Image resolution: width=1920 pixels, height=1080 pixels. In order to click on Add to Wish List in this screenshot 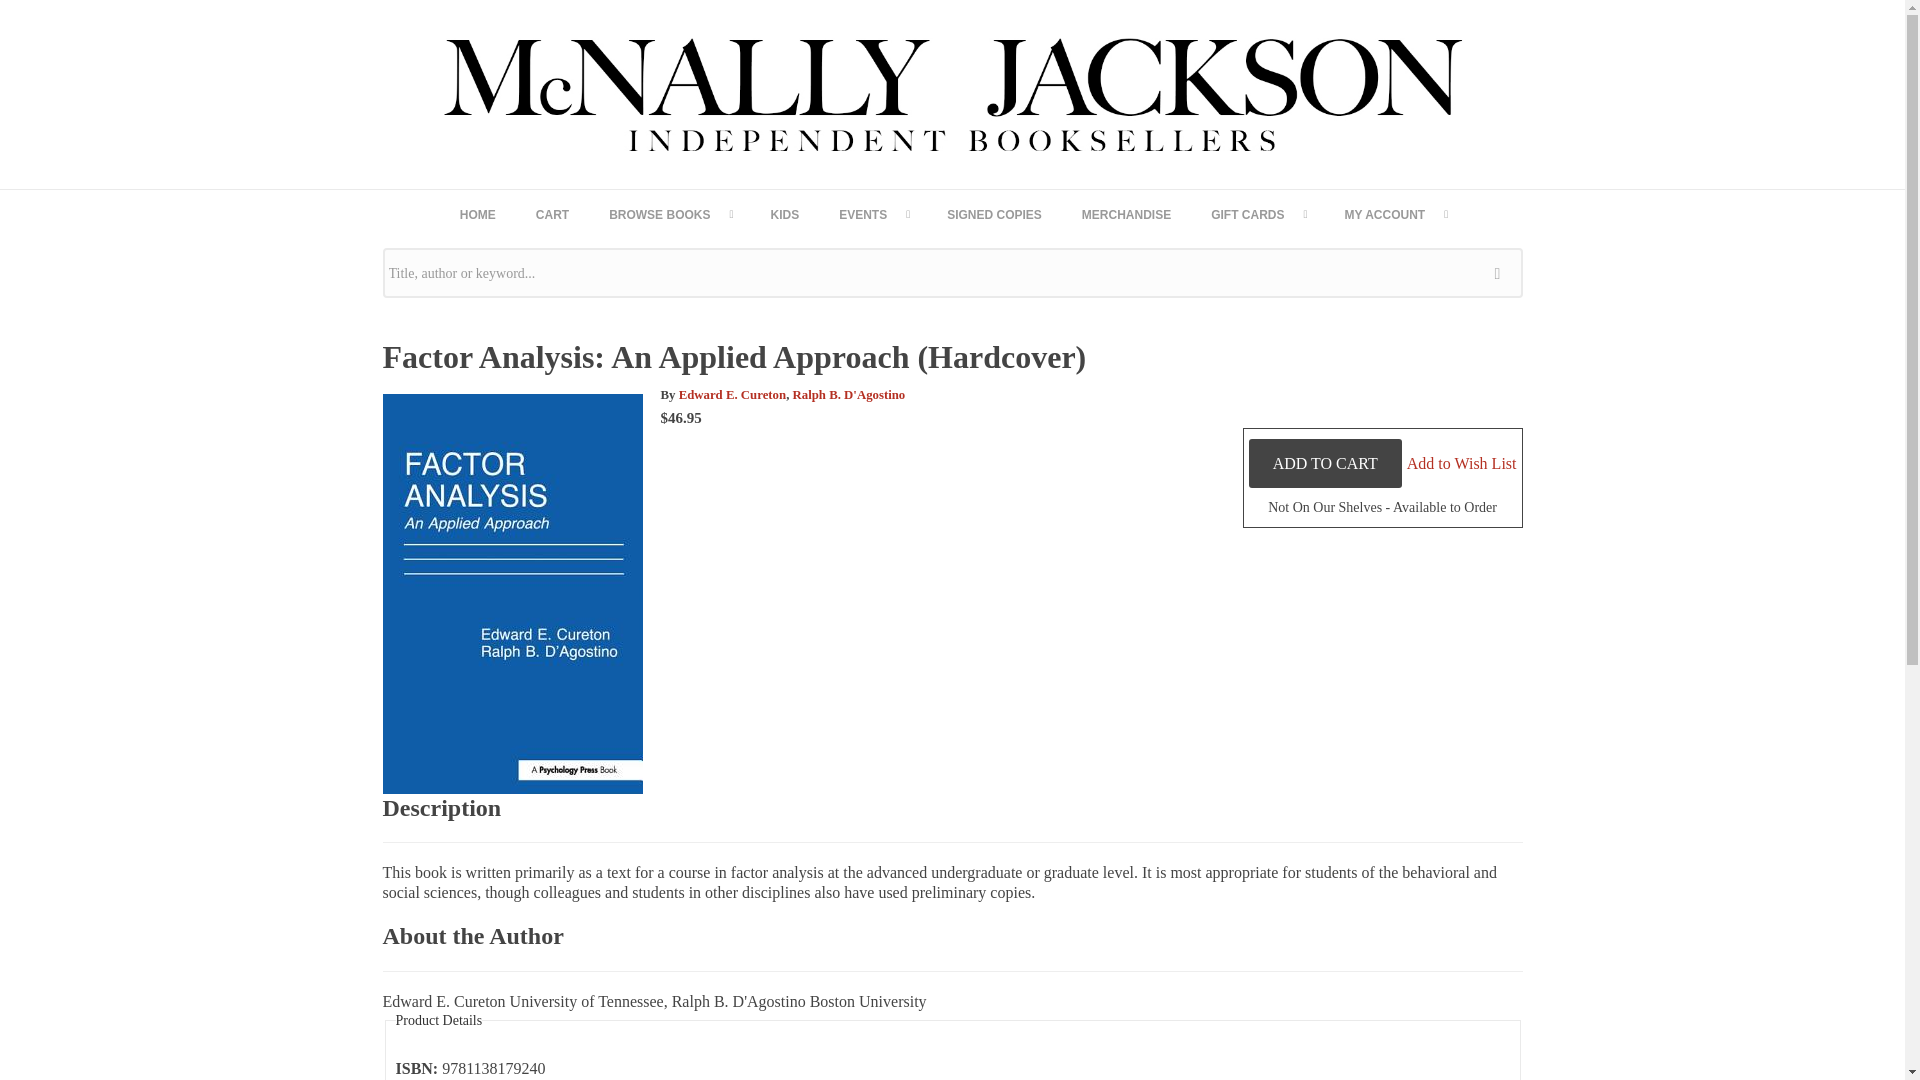, I will do `click(1462, 462)`.